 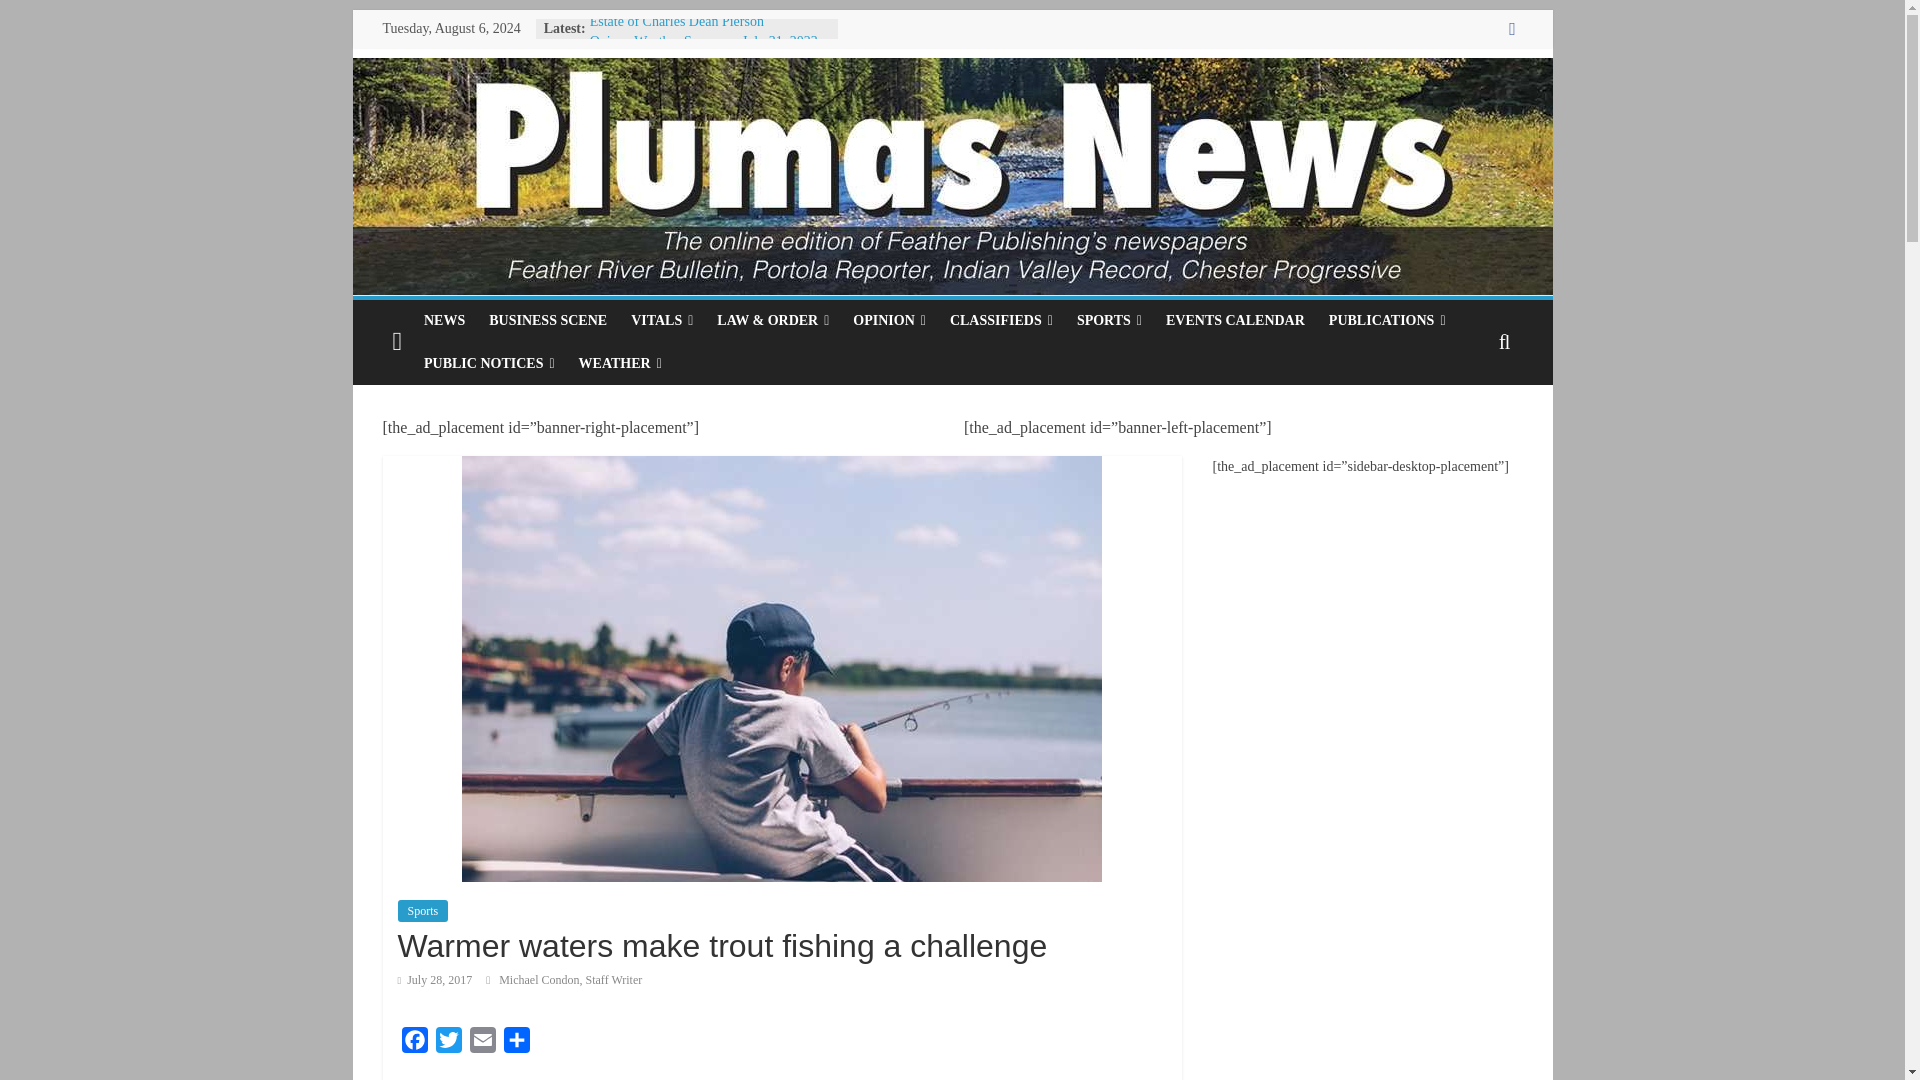 I want to click on EVENTS CALENDAR, so click(x=1235, y=321).